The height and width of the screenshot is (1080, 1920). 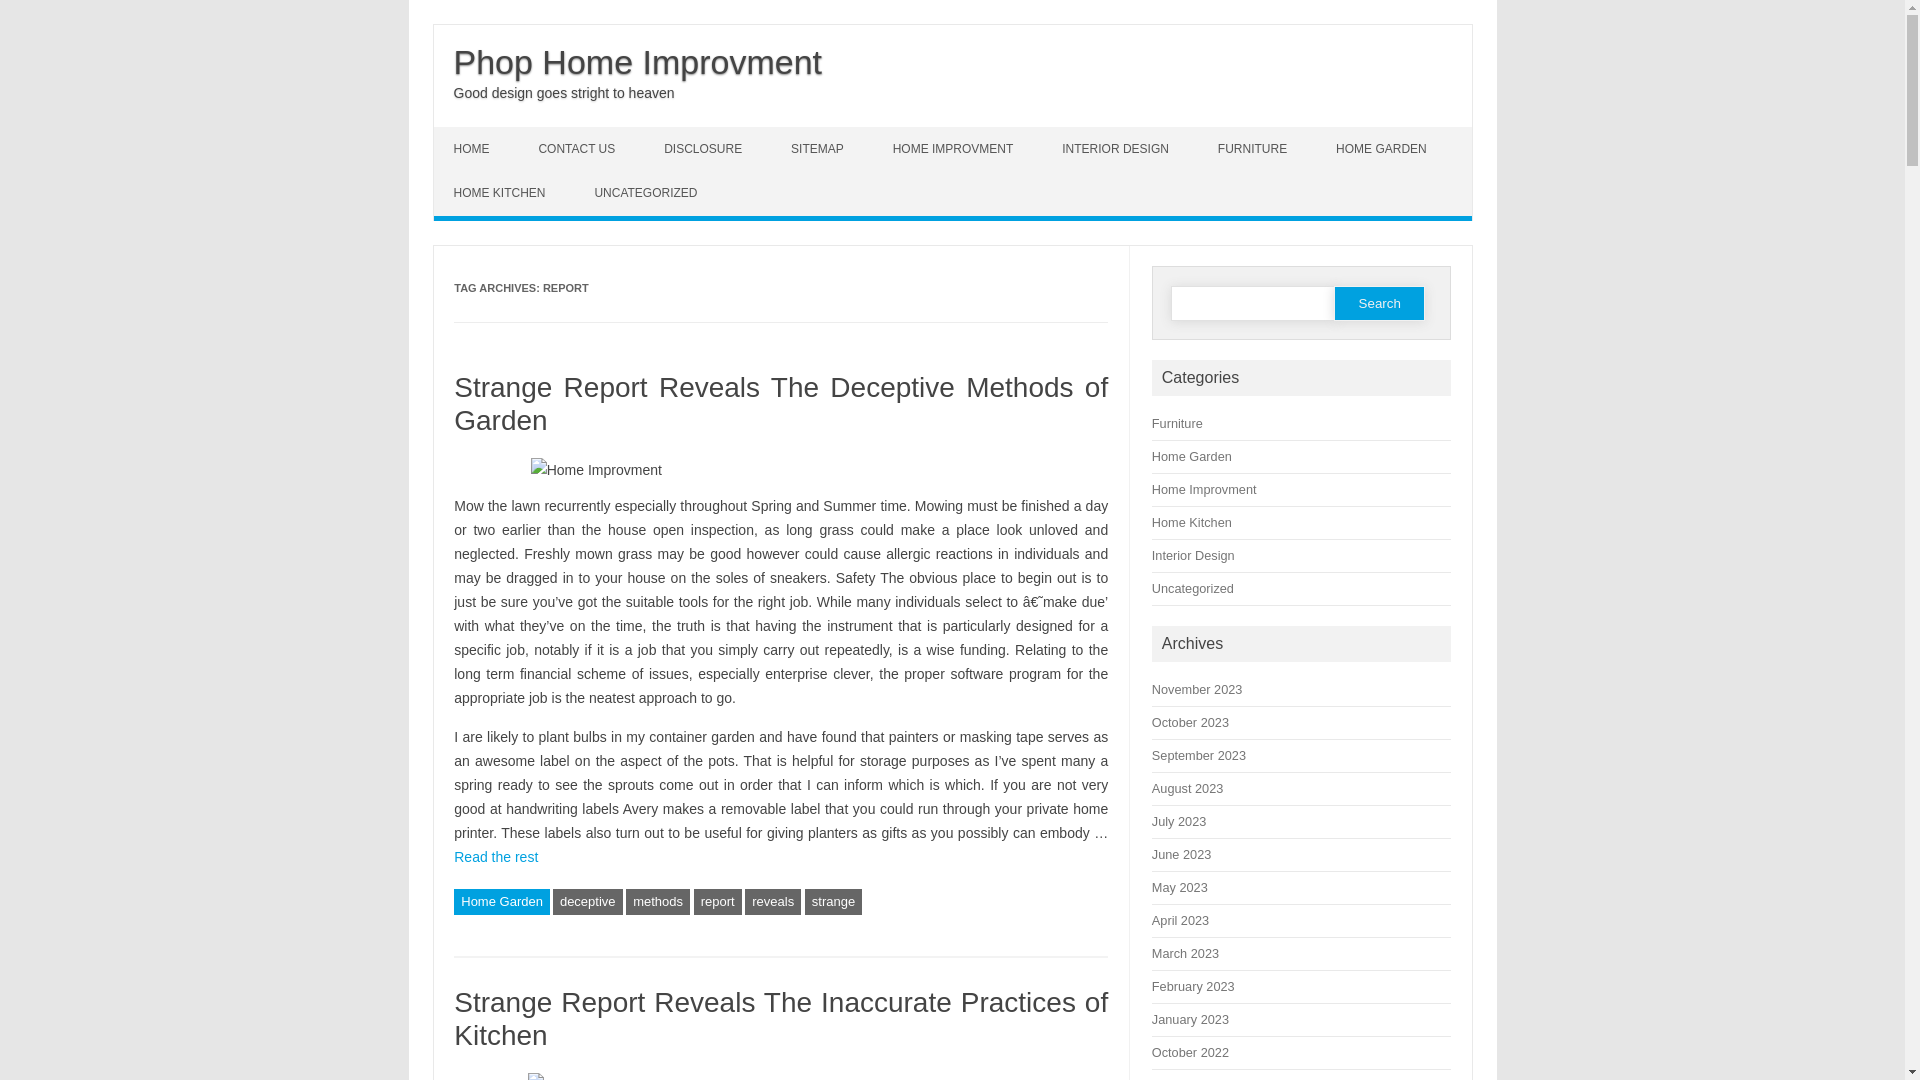 I want to click on UNCATEGORIZED, so click(x=648, y=193).